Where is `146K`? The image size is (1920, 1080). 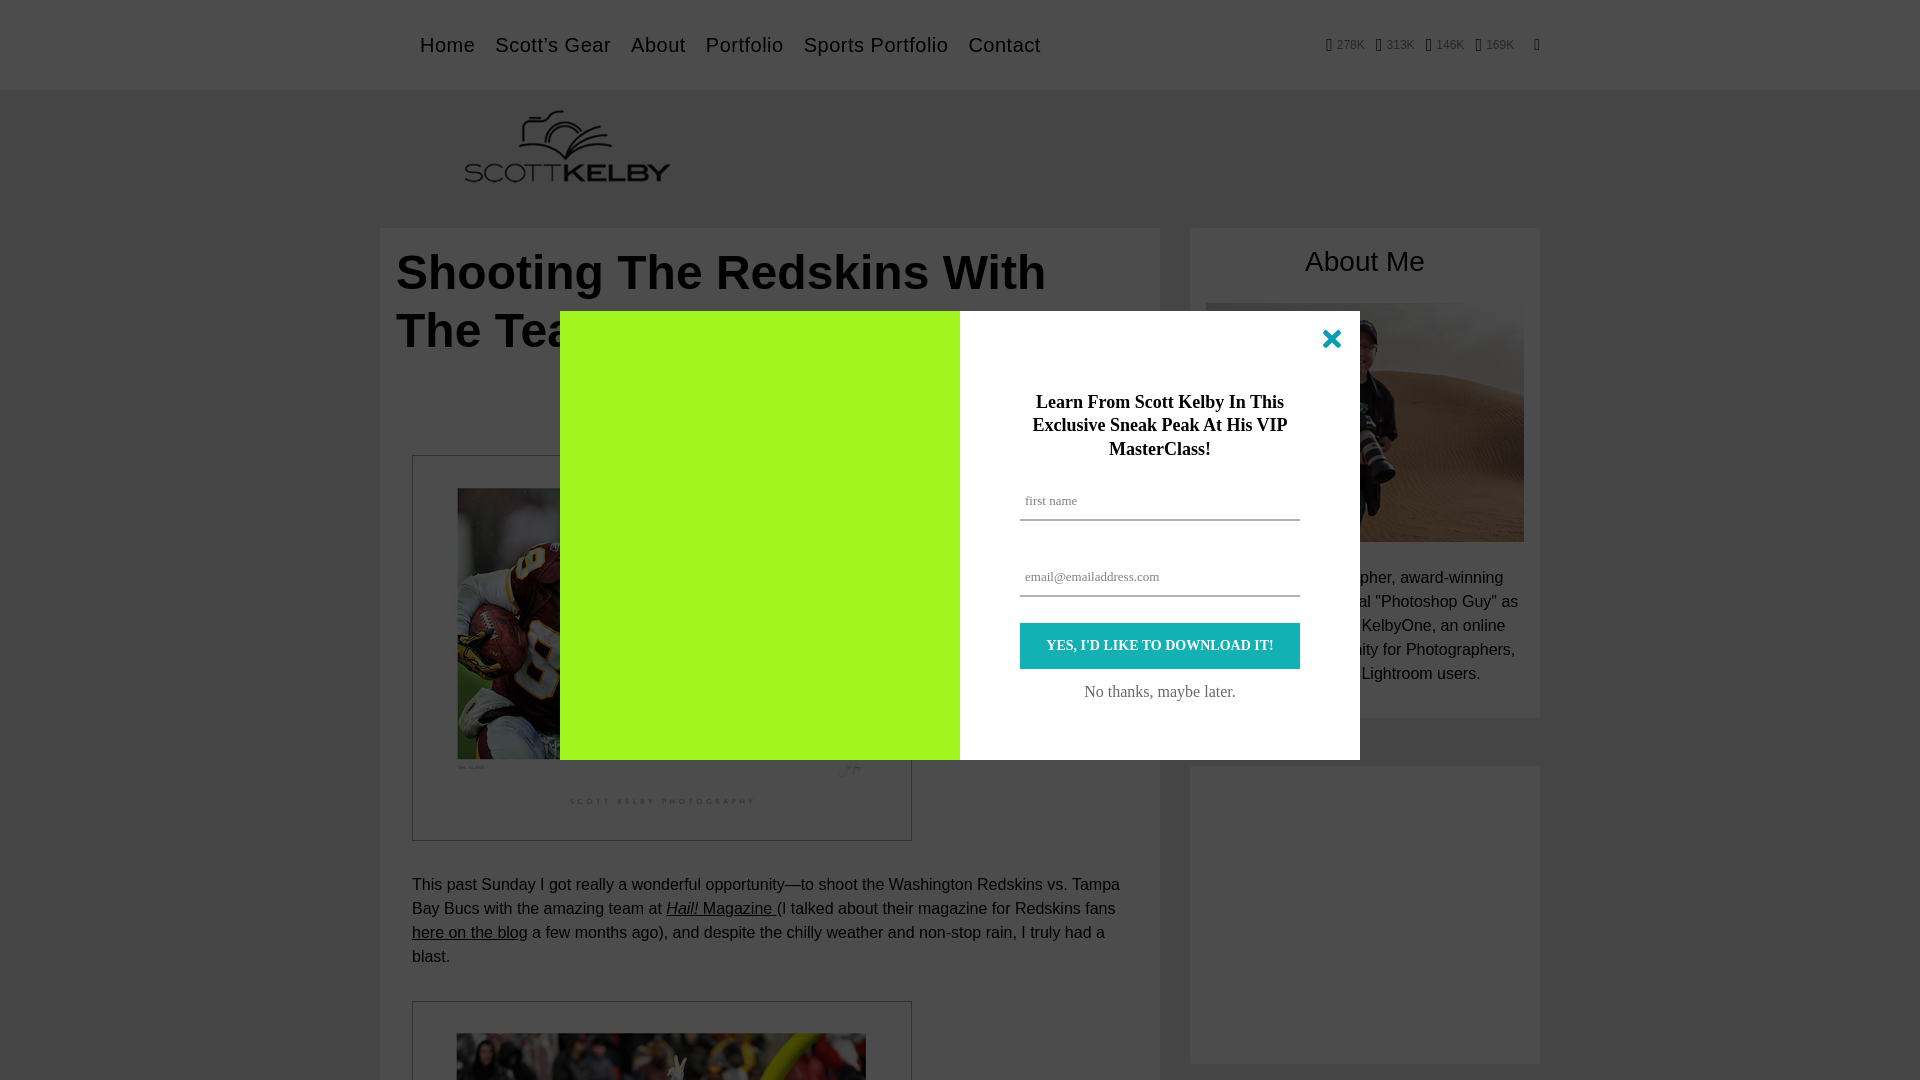
146K is located at coordinates (1445, 44).